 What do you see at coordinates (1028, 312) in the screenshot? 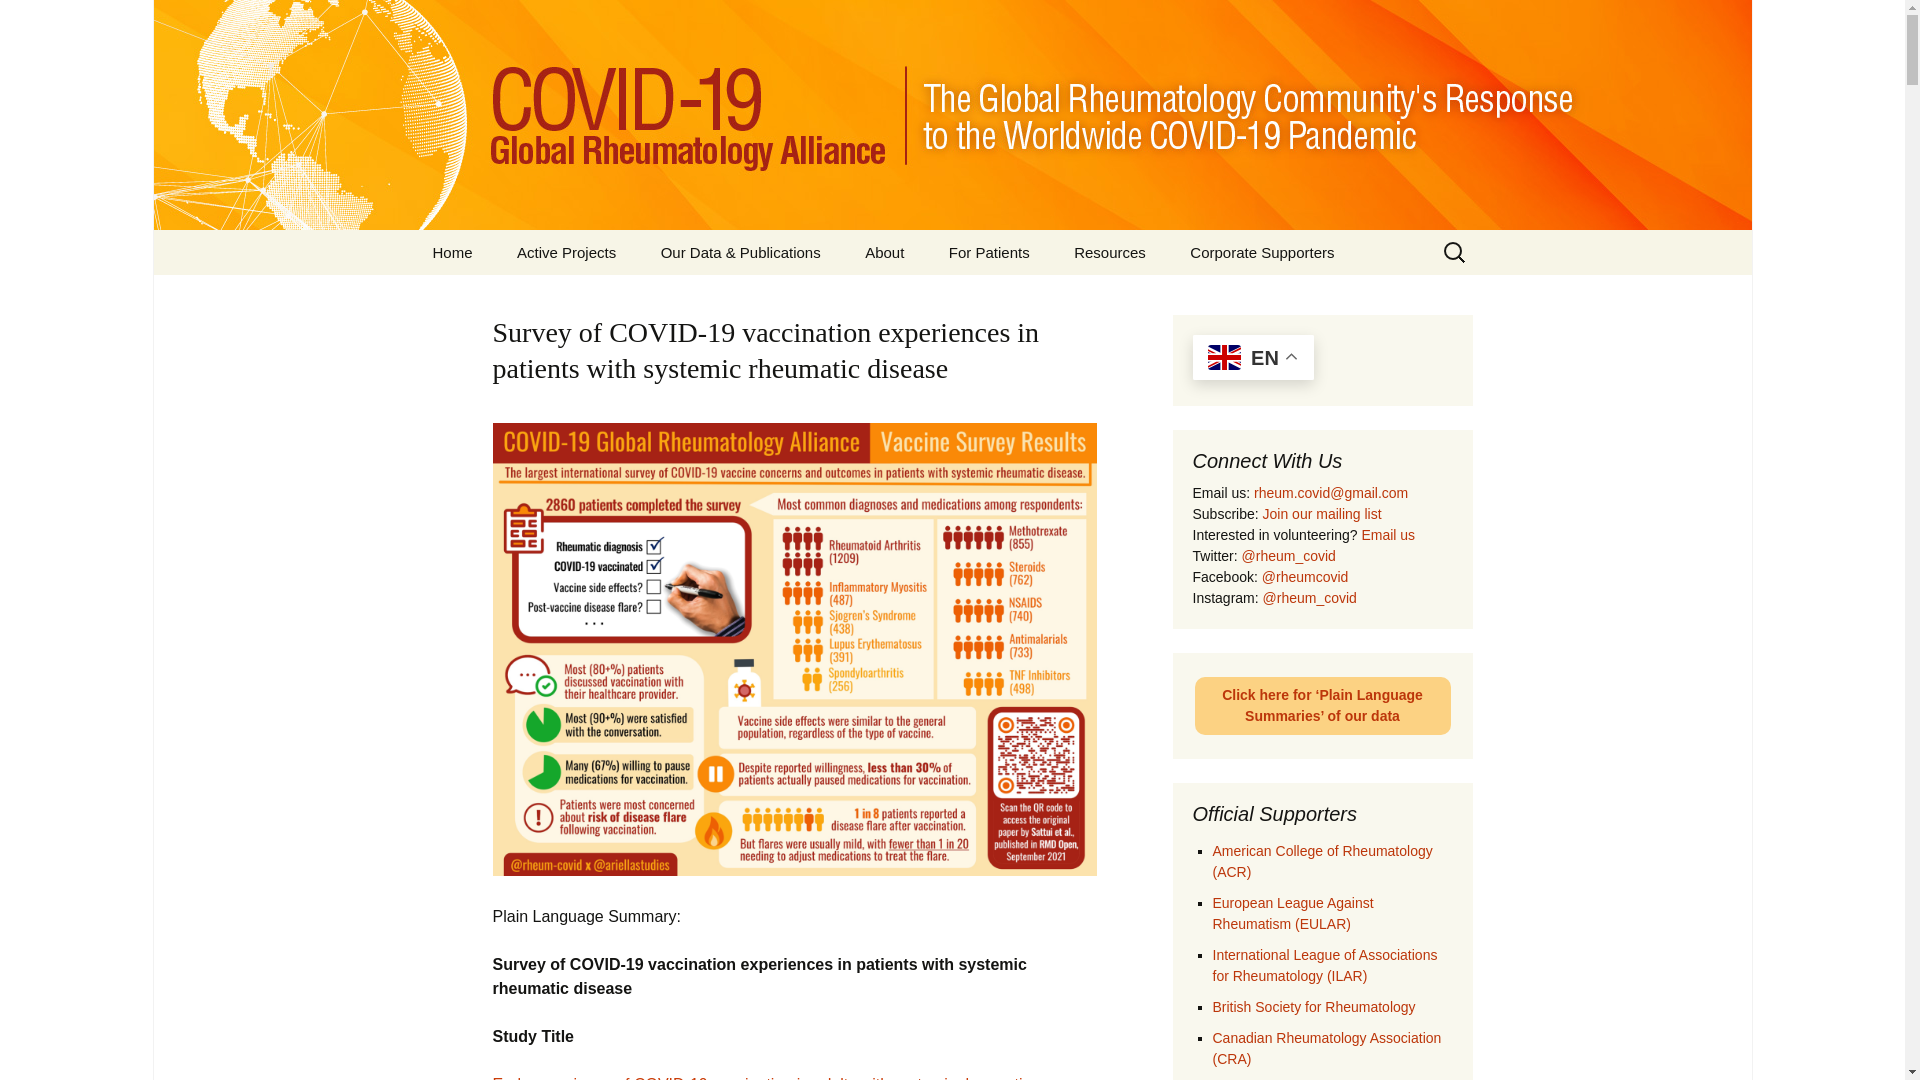
I see `Take the 2023 COVID-19 GRA Pediatric Survey!` at bounding box center [1028, 312].